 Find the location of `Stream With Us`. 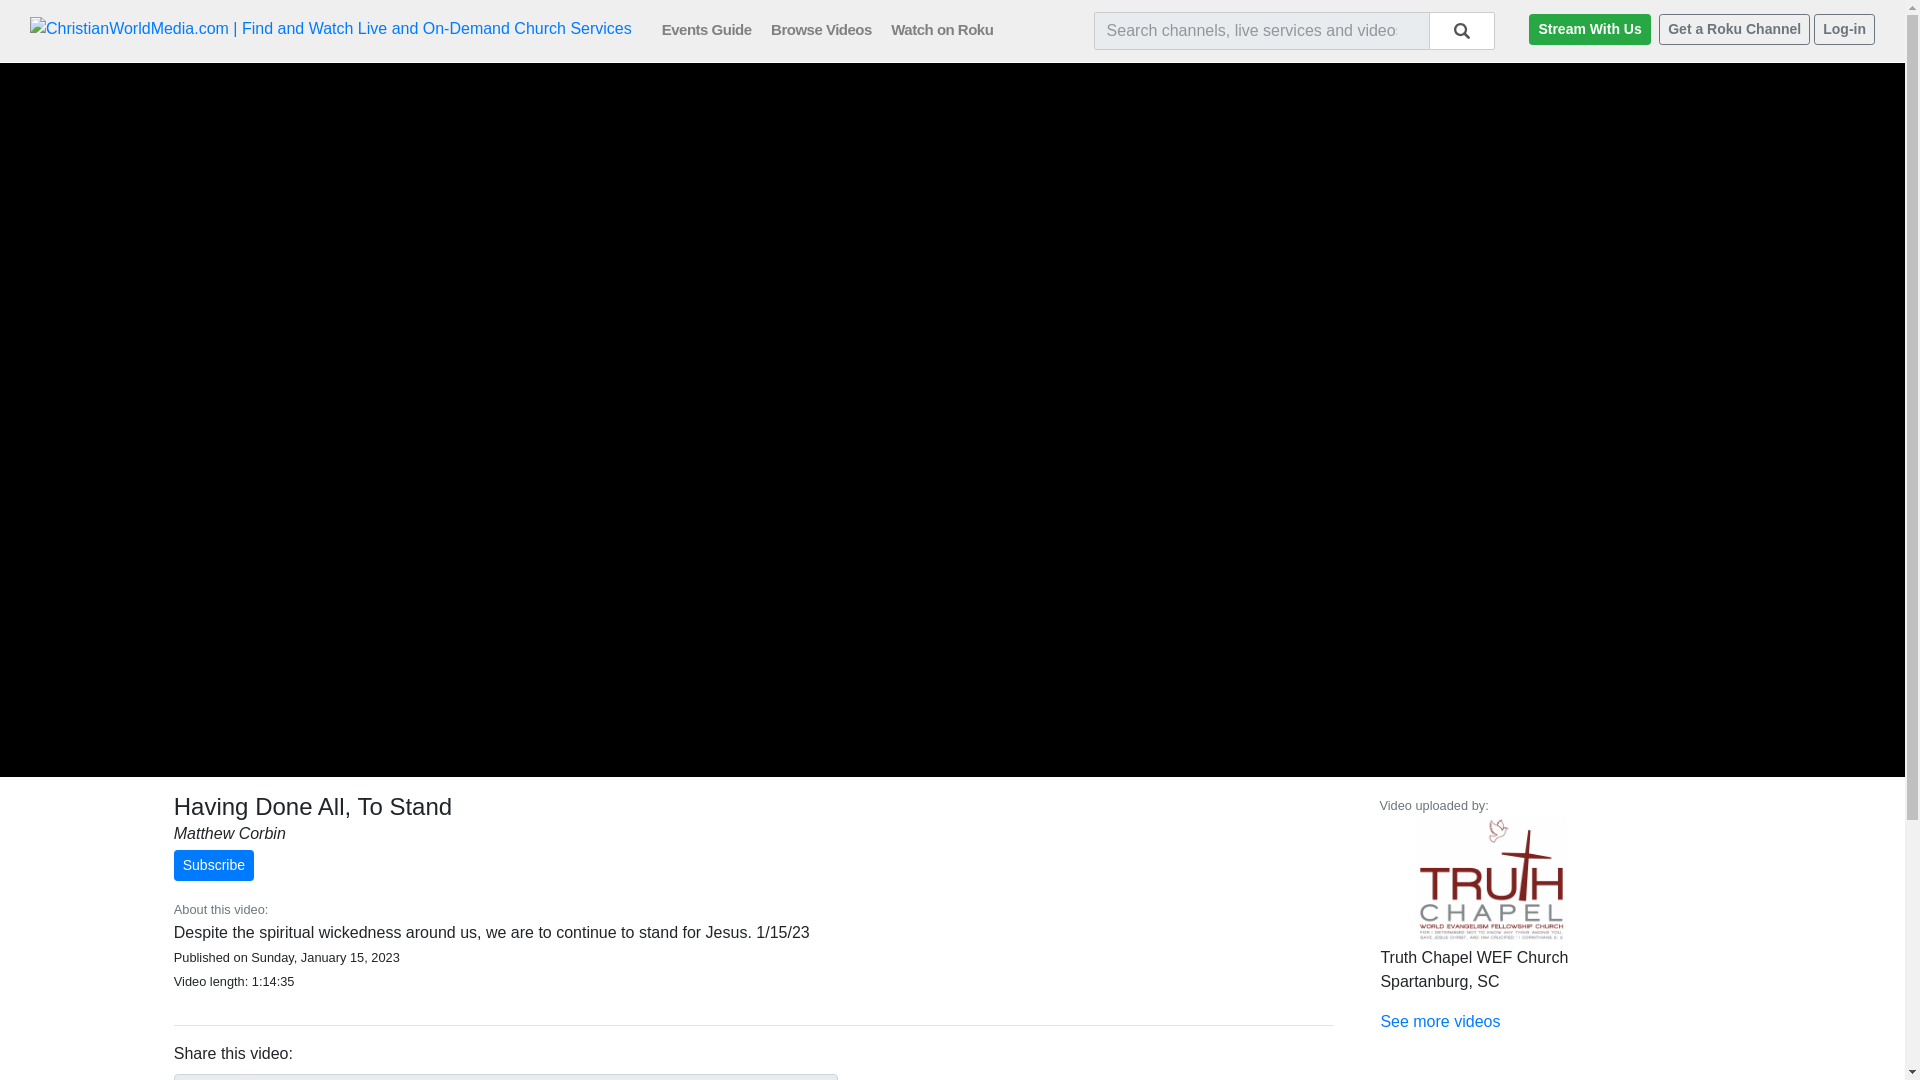

Stream With Us is located at coordinates (1588, 30).